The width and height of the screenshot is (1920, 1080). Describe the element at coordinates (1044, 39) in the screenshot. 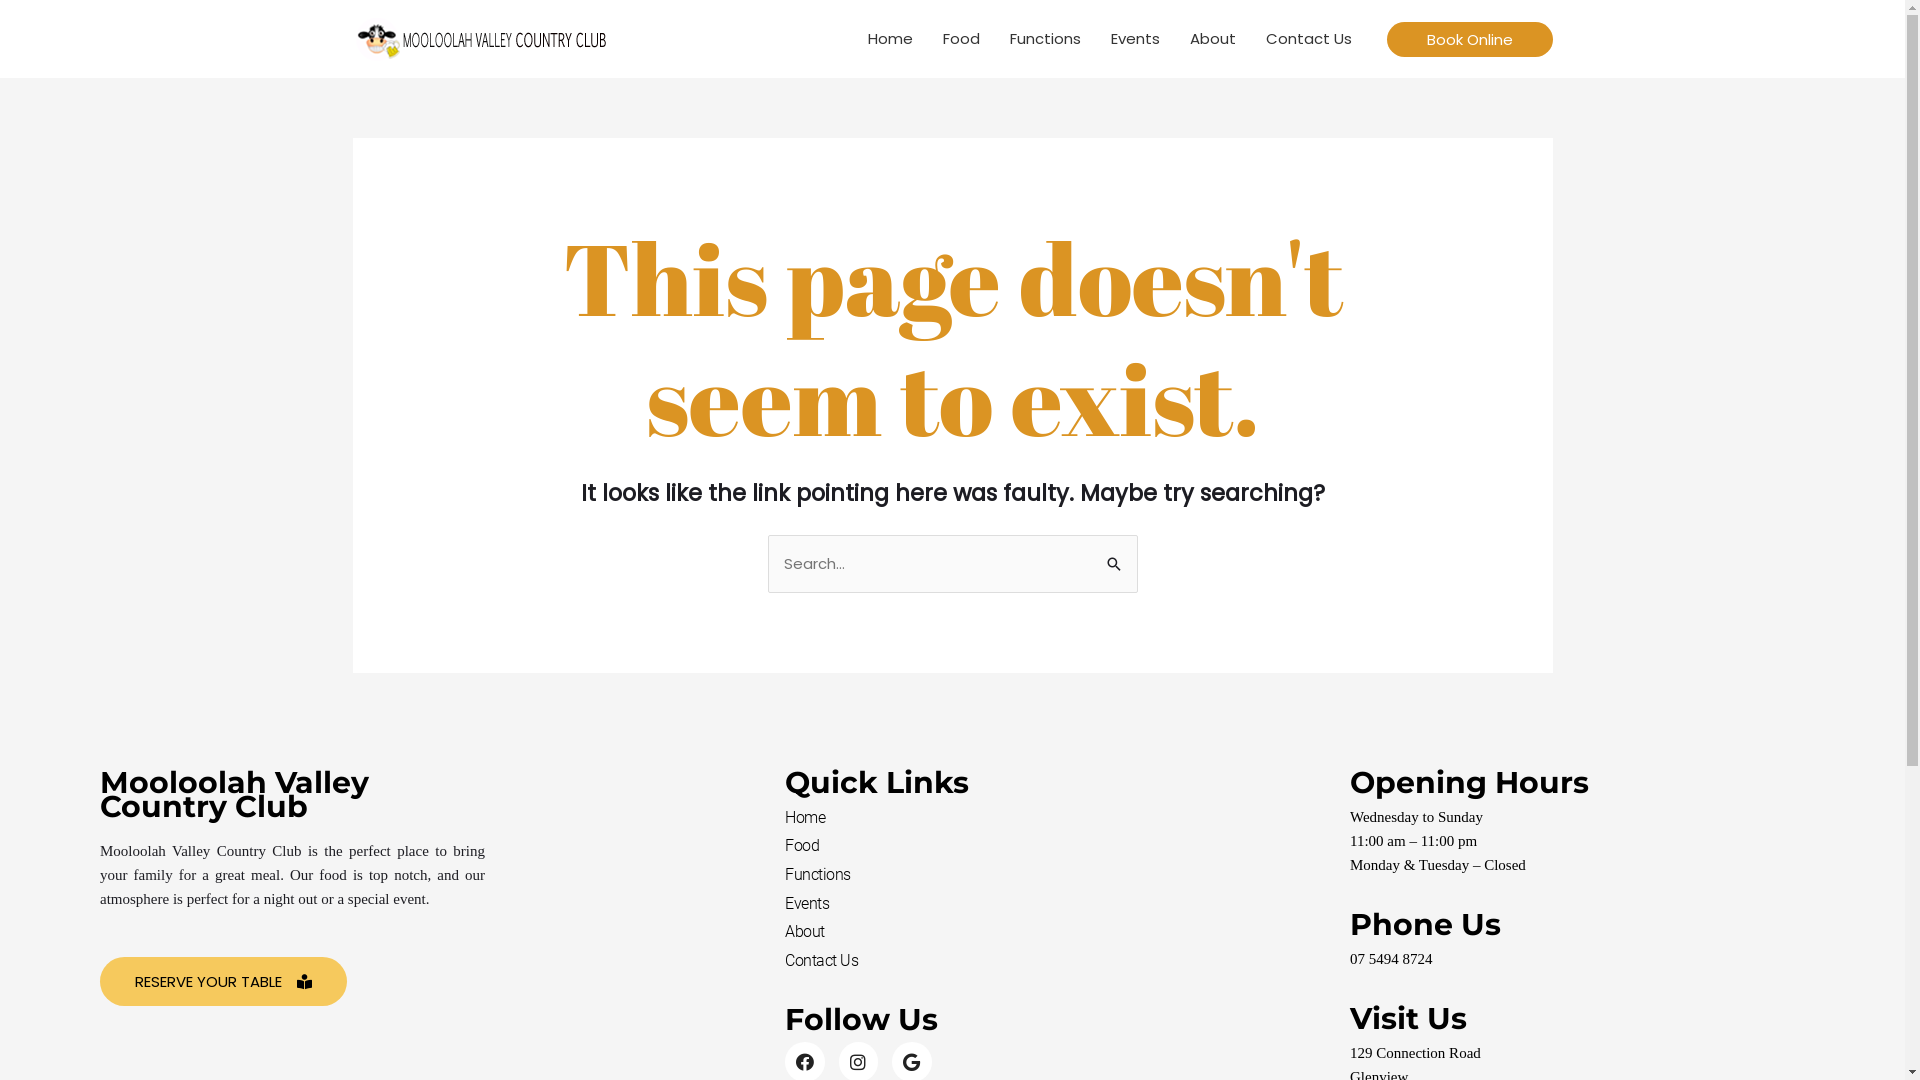

I see `Functions` at that location.